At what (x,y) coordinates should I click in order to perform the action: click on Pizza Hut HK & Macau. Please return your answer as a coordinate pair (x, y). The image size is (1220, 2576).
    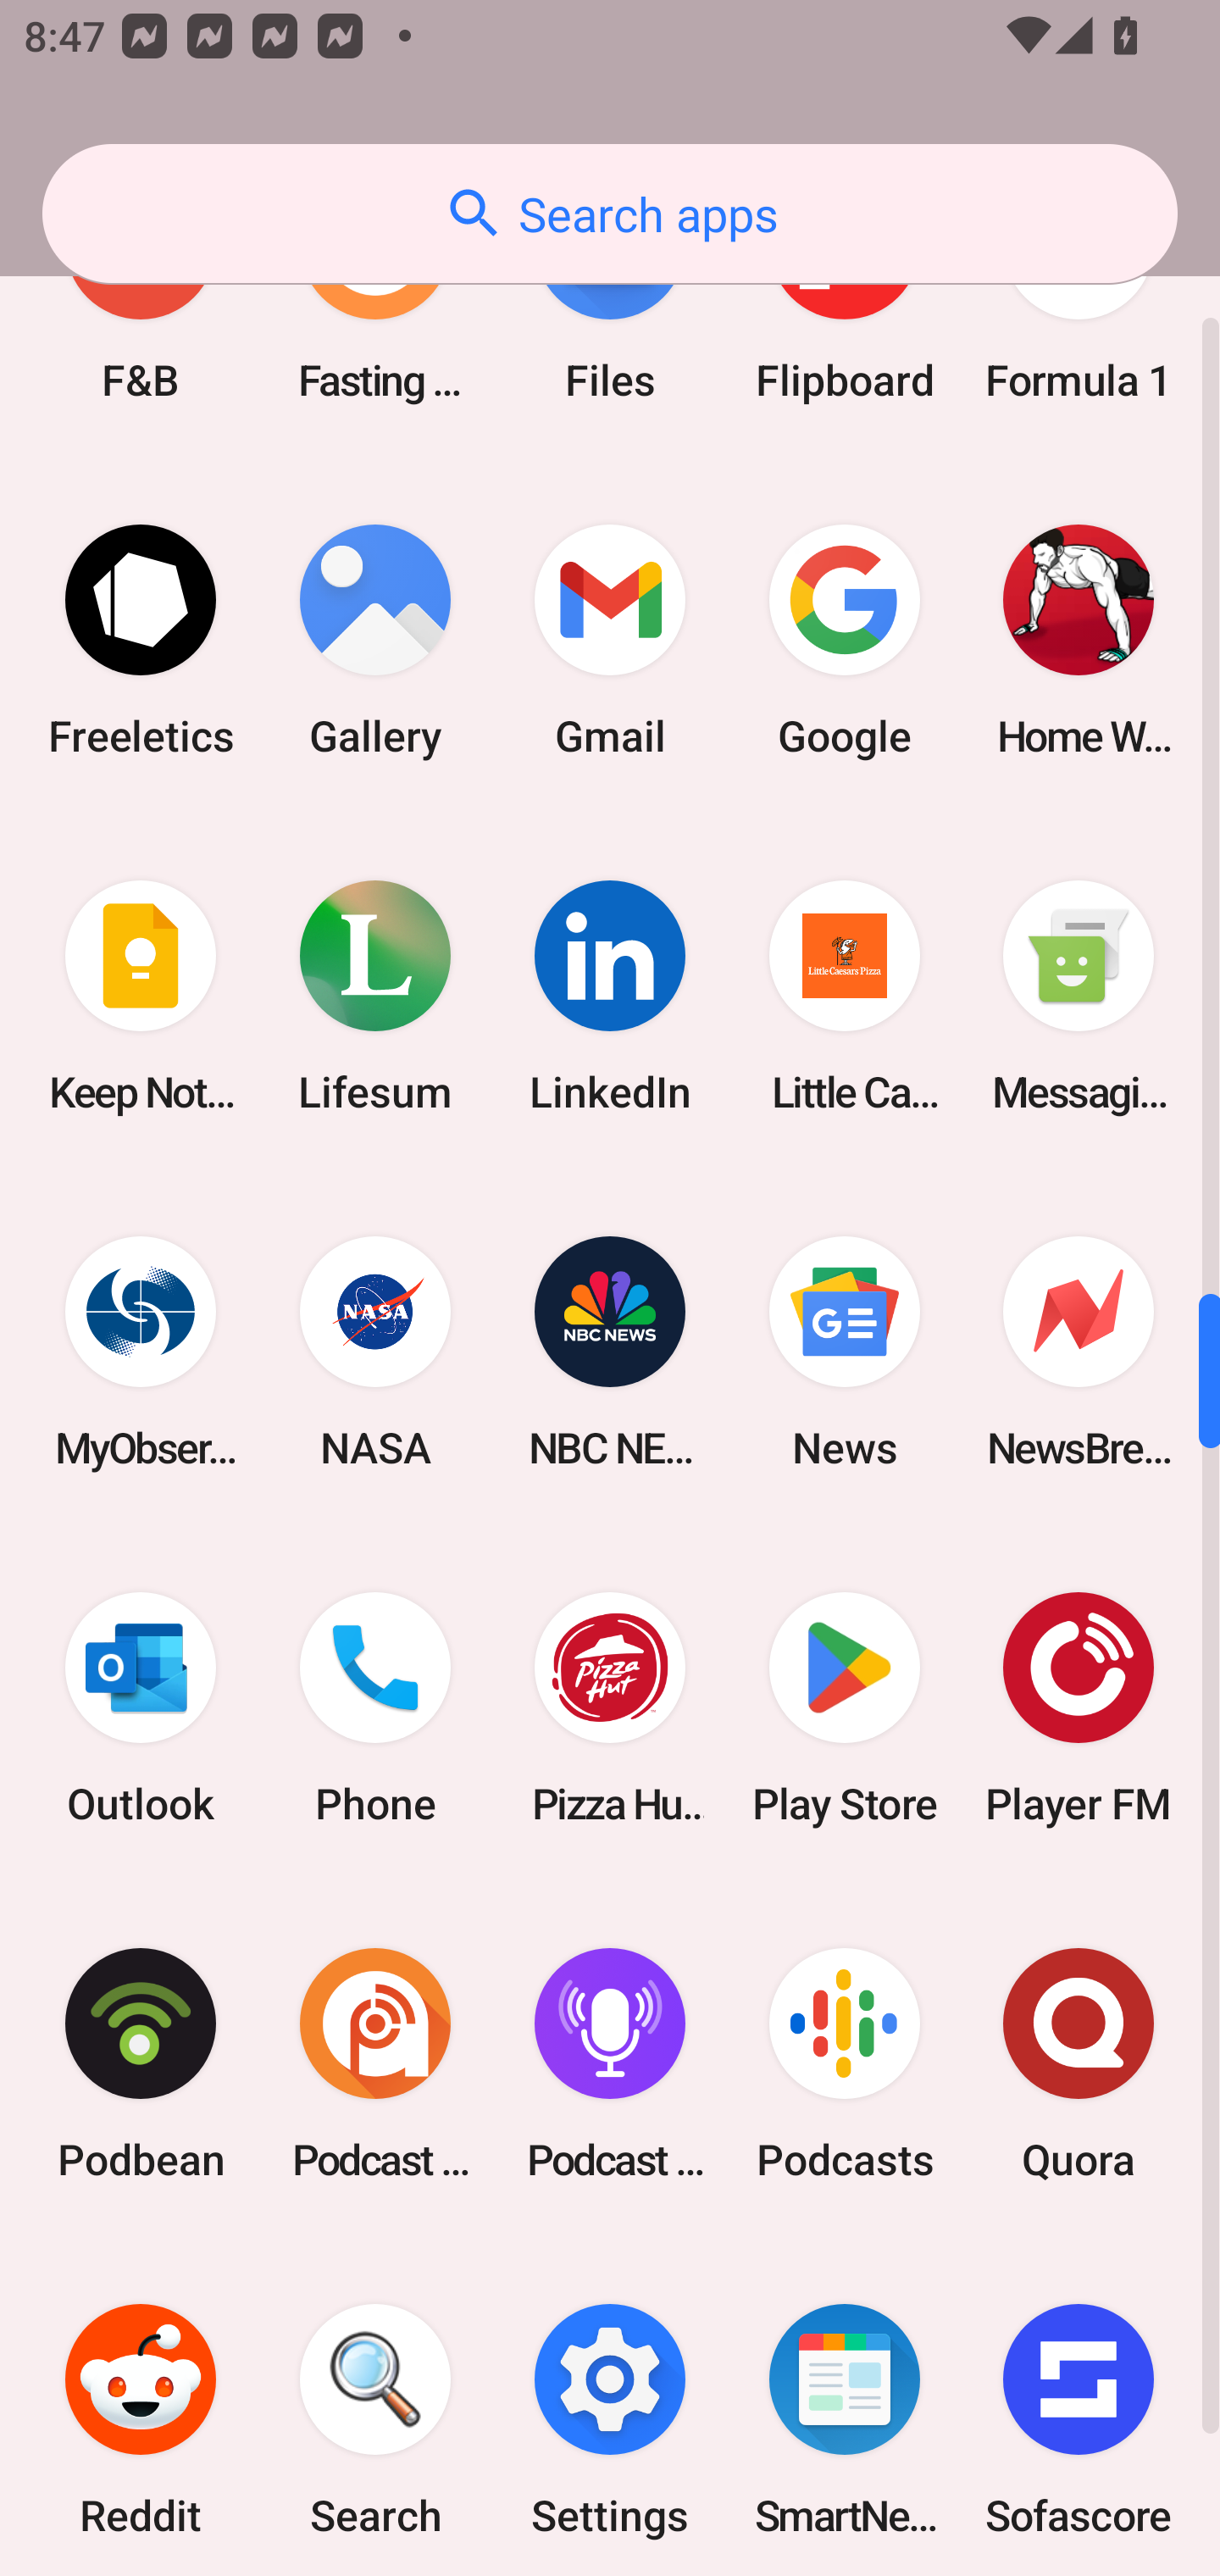
    Looking at the image, I should click on (610, 1707).